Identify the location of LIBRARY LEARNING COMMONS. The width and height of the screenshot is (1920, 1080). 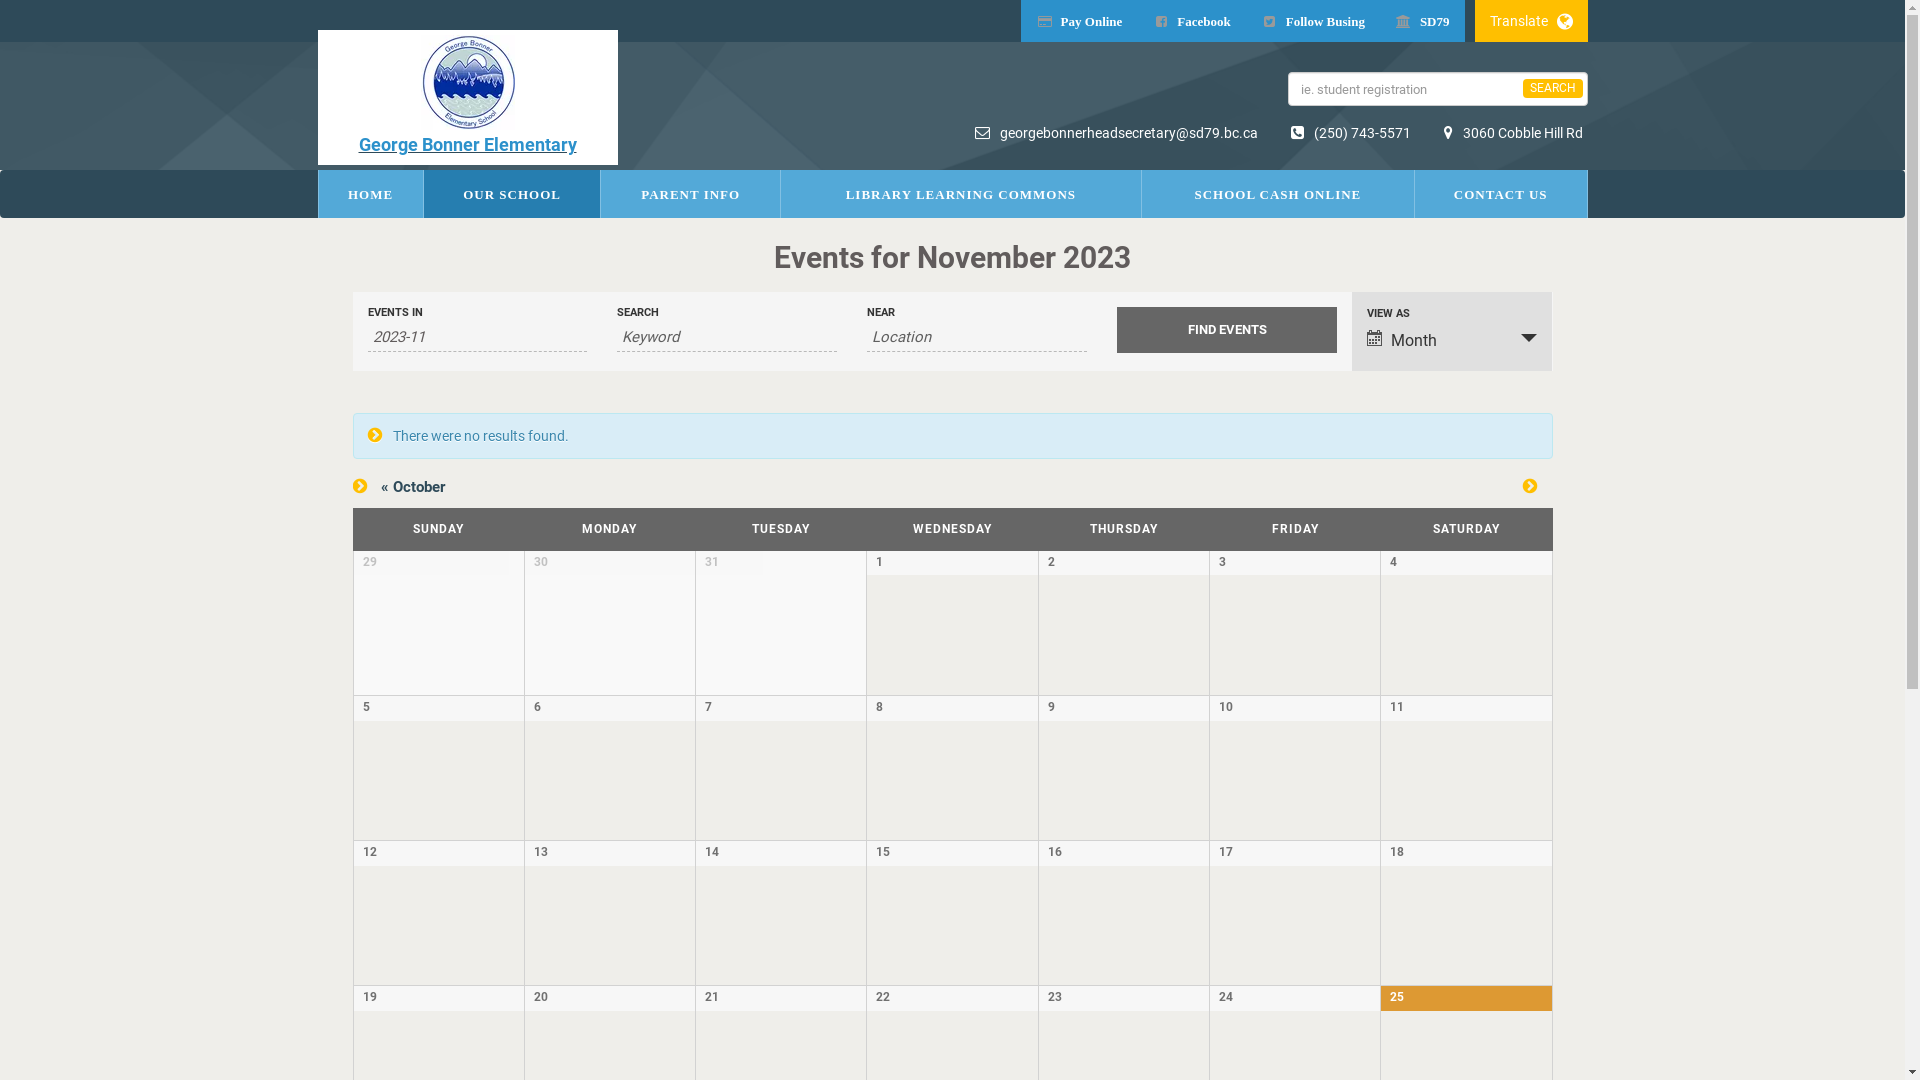
(961, 194).